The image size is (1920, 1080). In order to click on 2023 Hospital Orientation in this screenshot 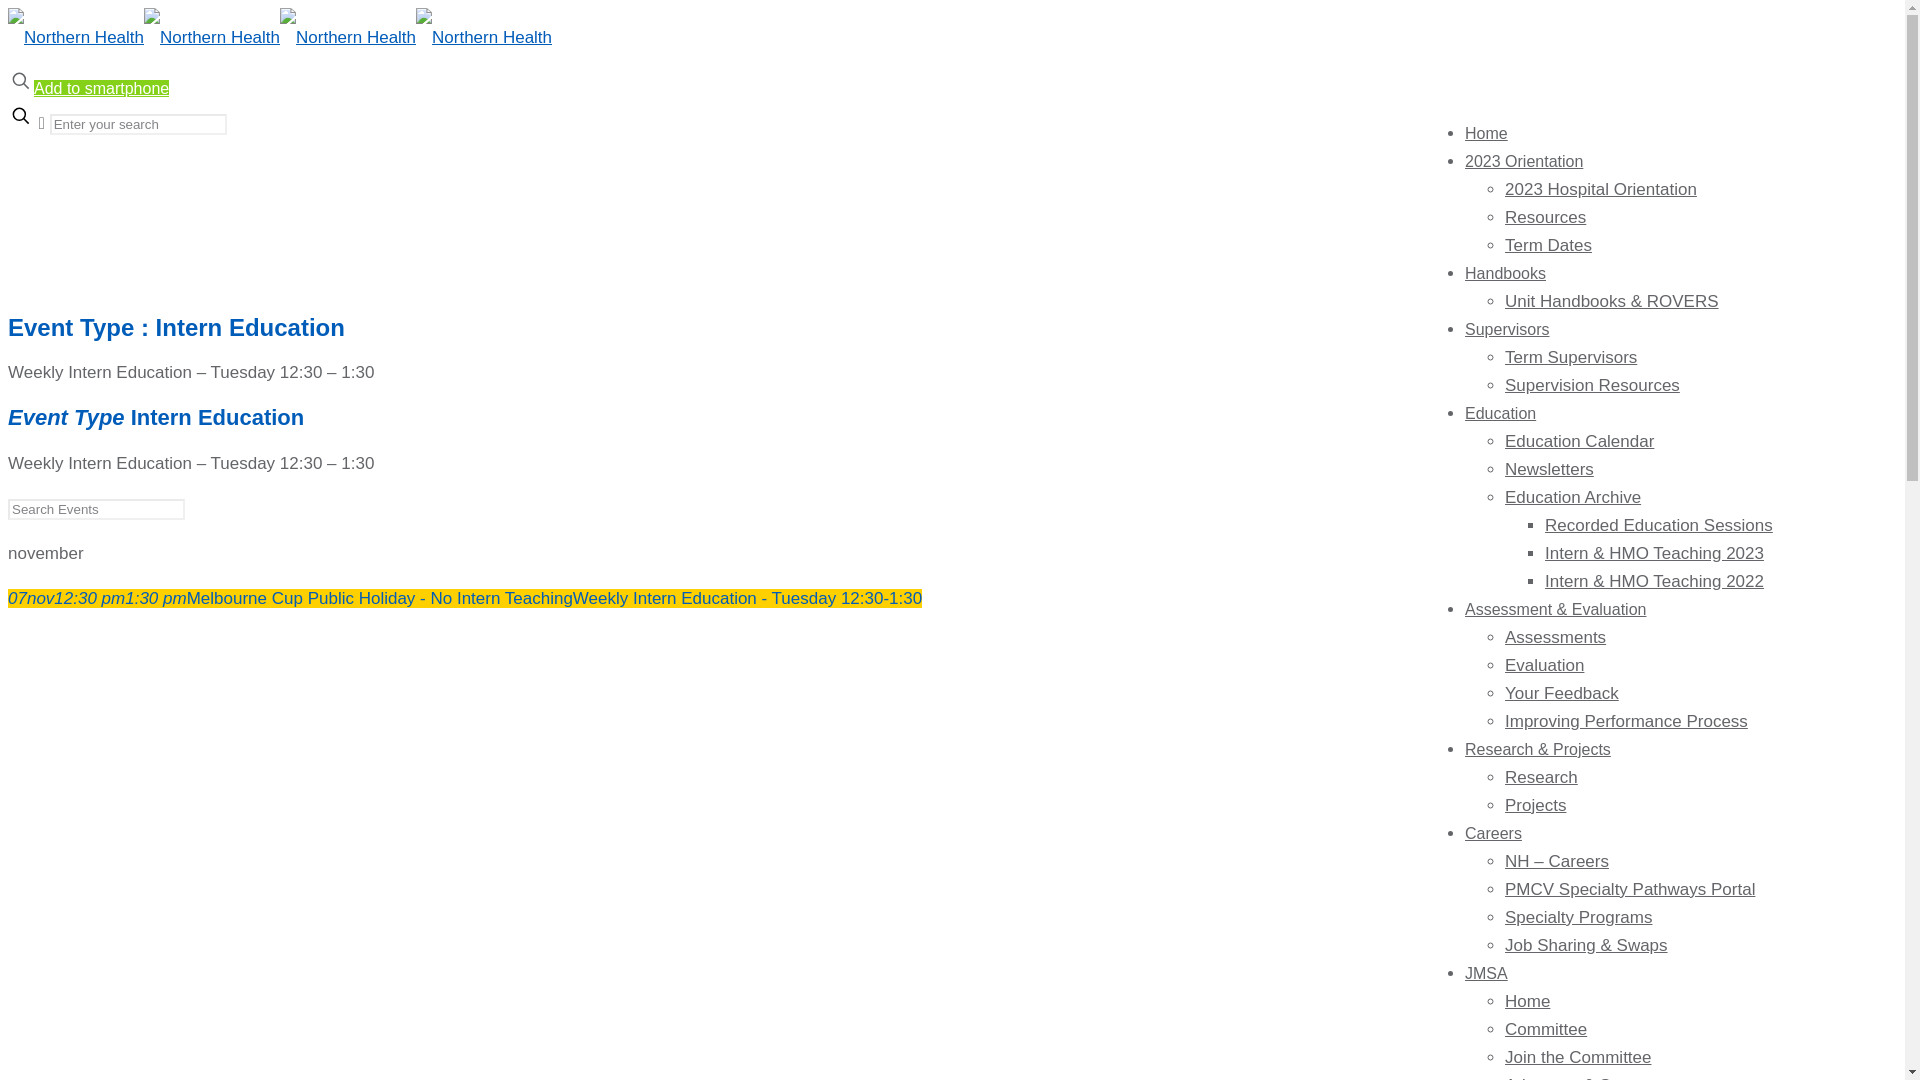, I will do `click(1601, 190)`.